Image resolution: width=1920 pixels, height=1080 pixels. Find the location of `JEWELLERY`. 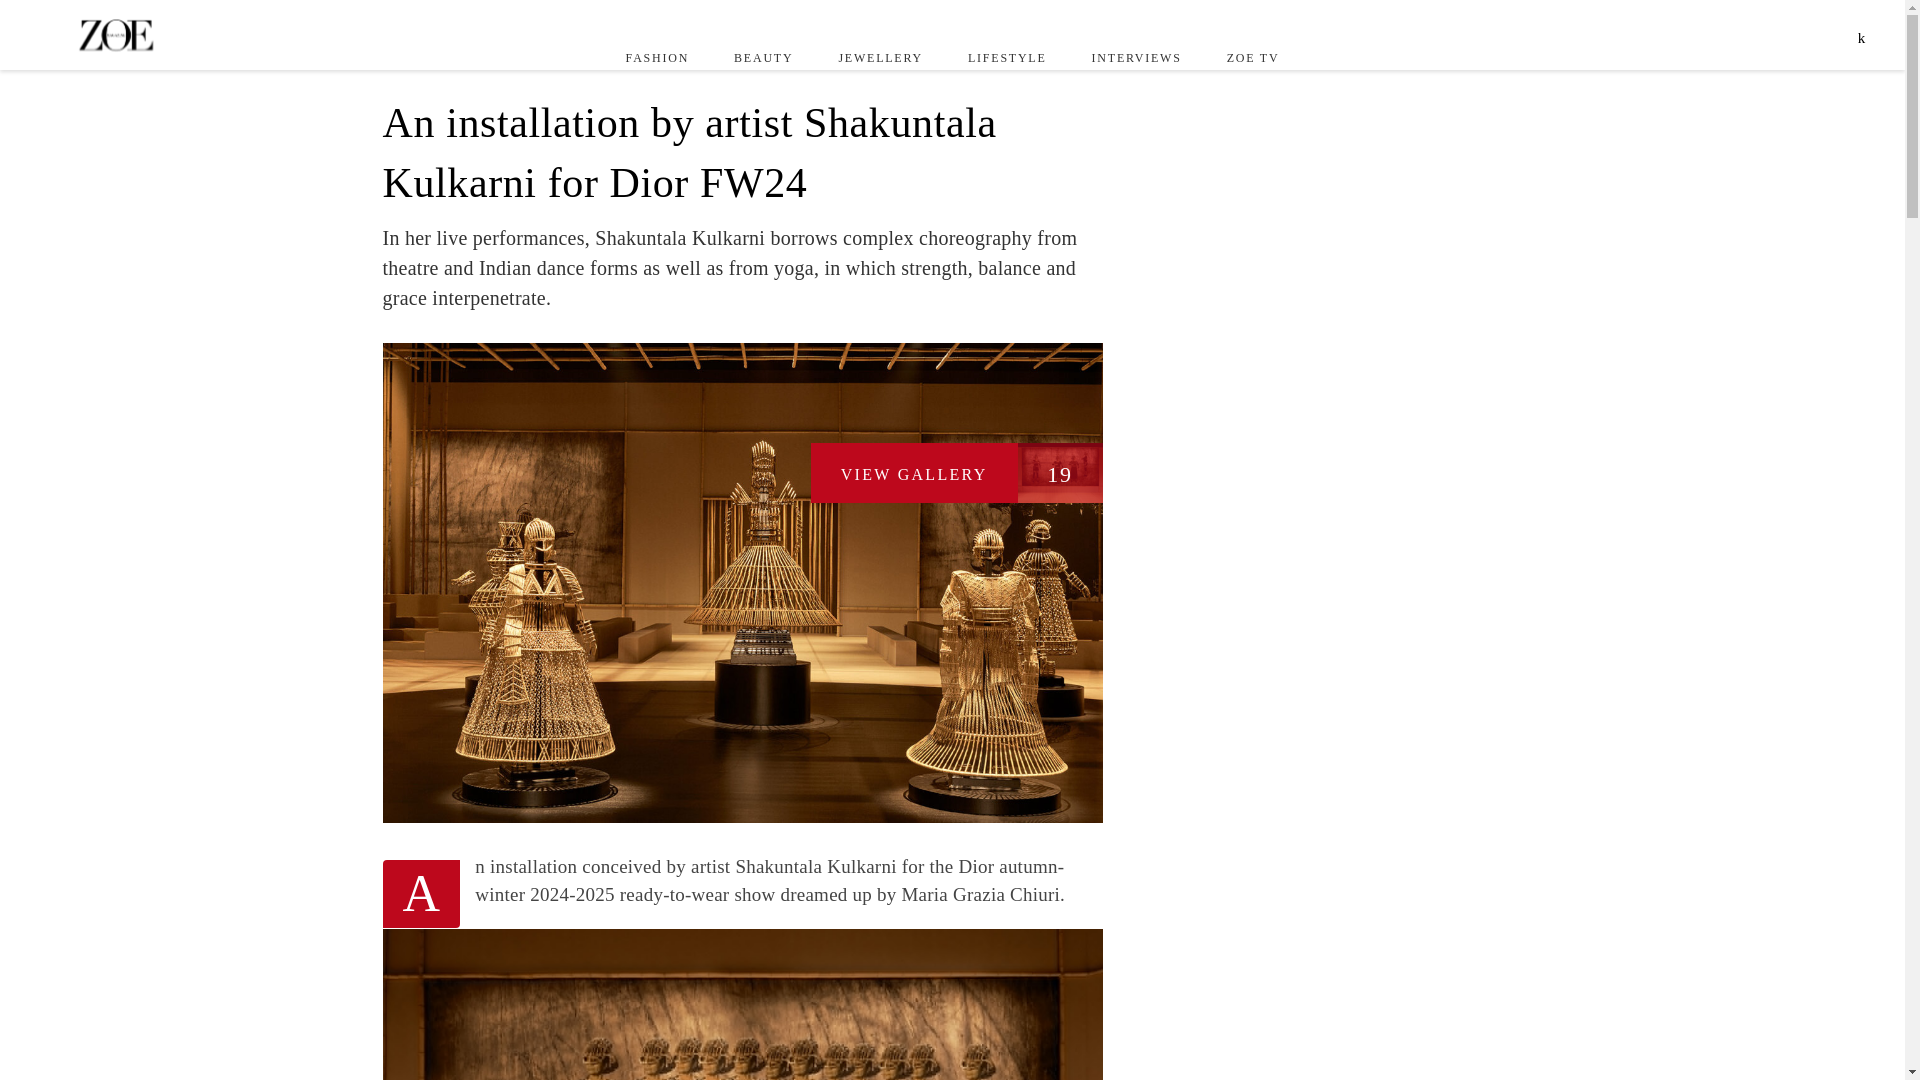

JEWELLERY is located at coordinates (880, 57).